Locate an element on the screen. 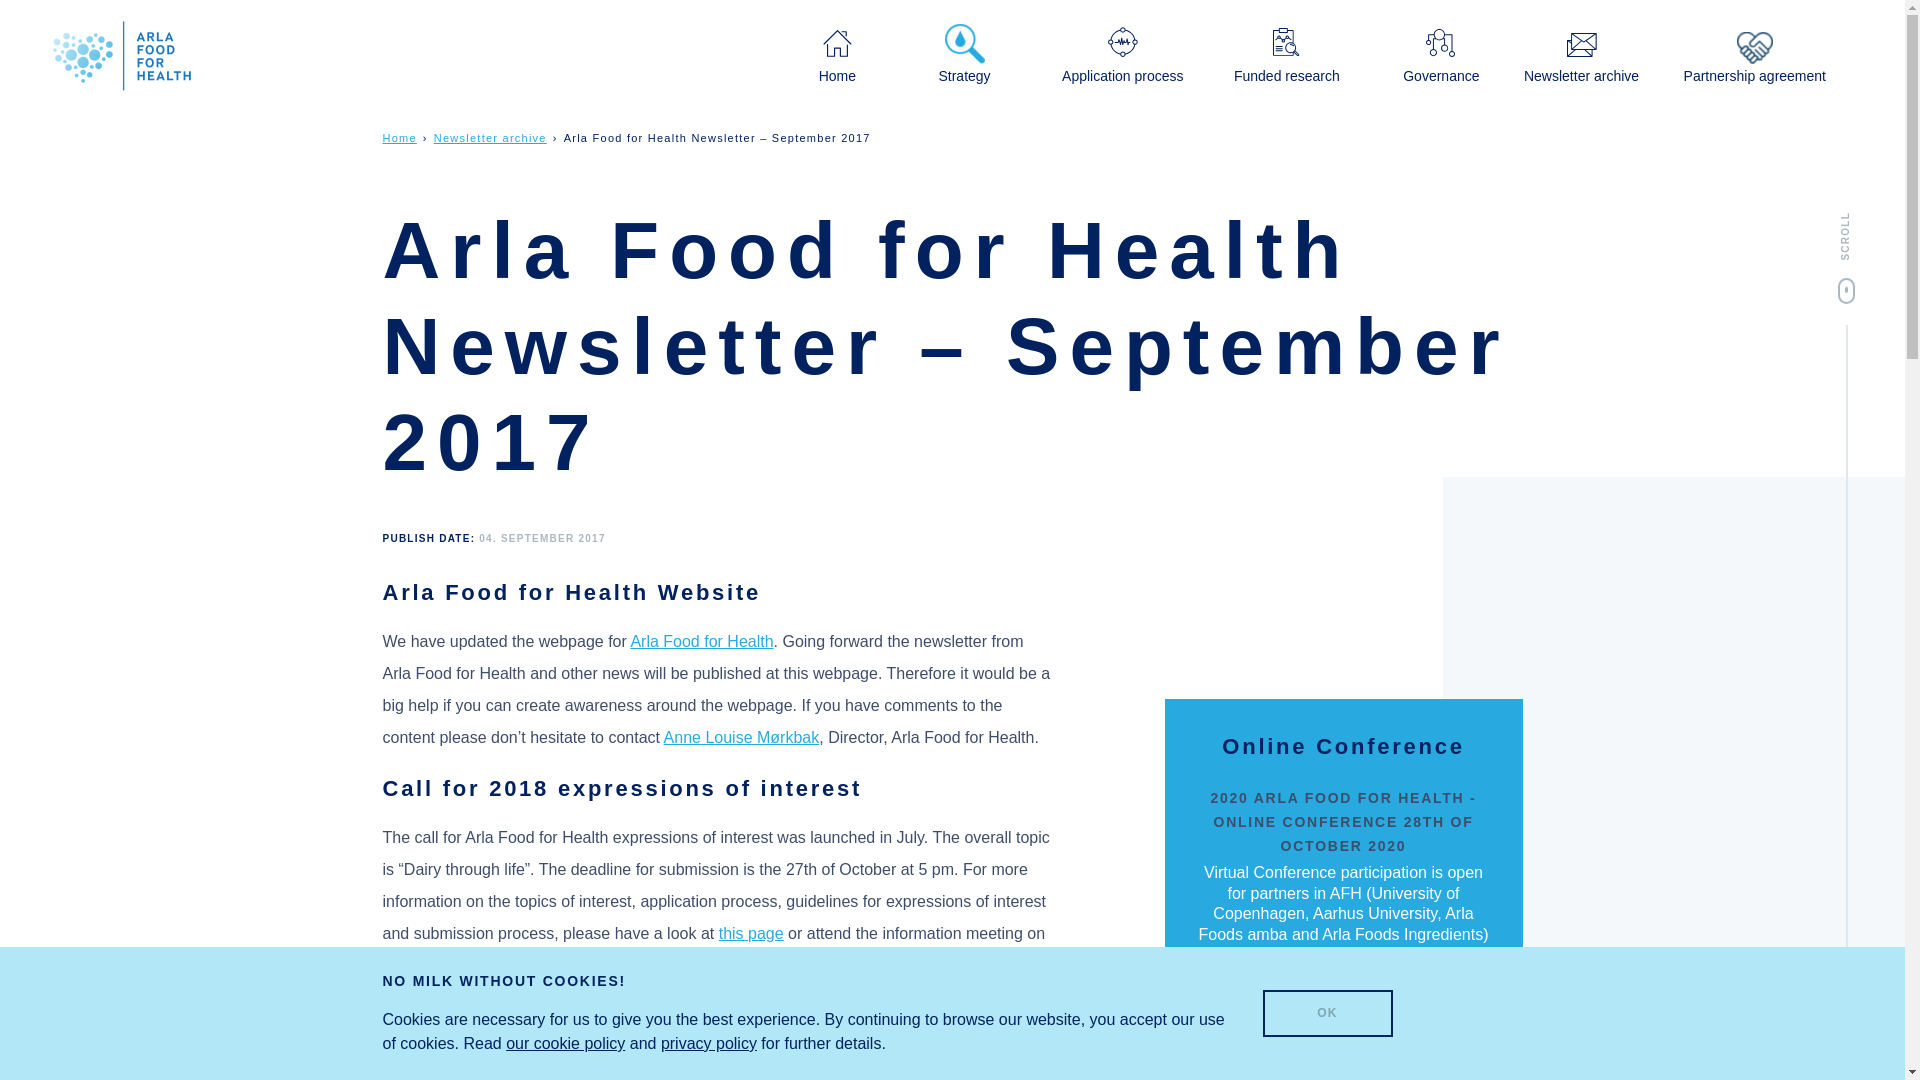  Go to Newsletter archive. is located at coordinates (490, 137).